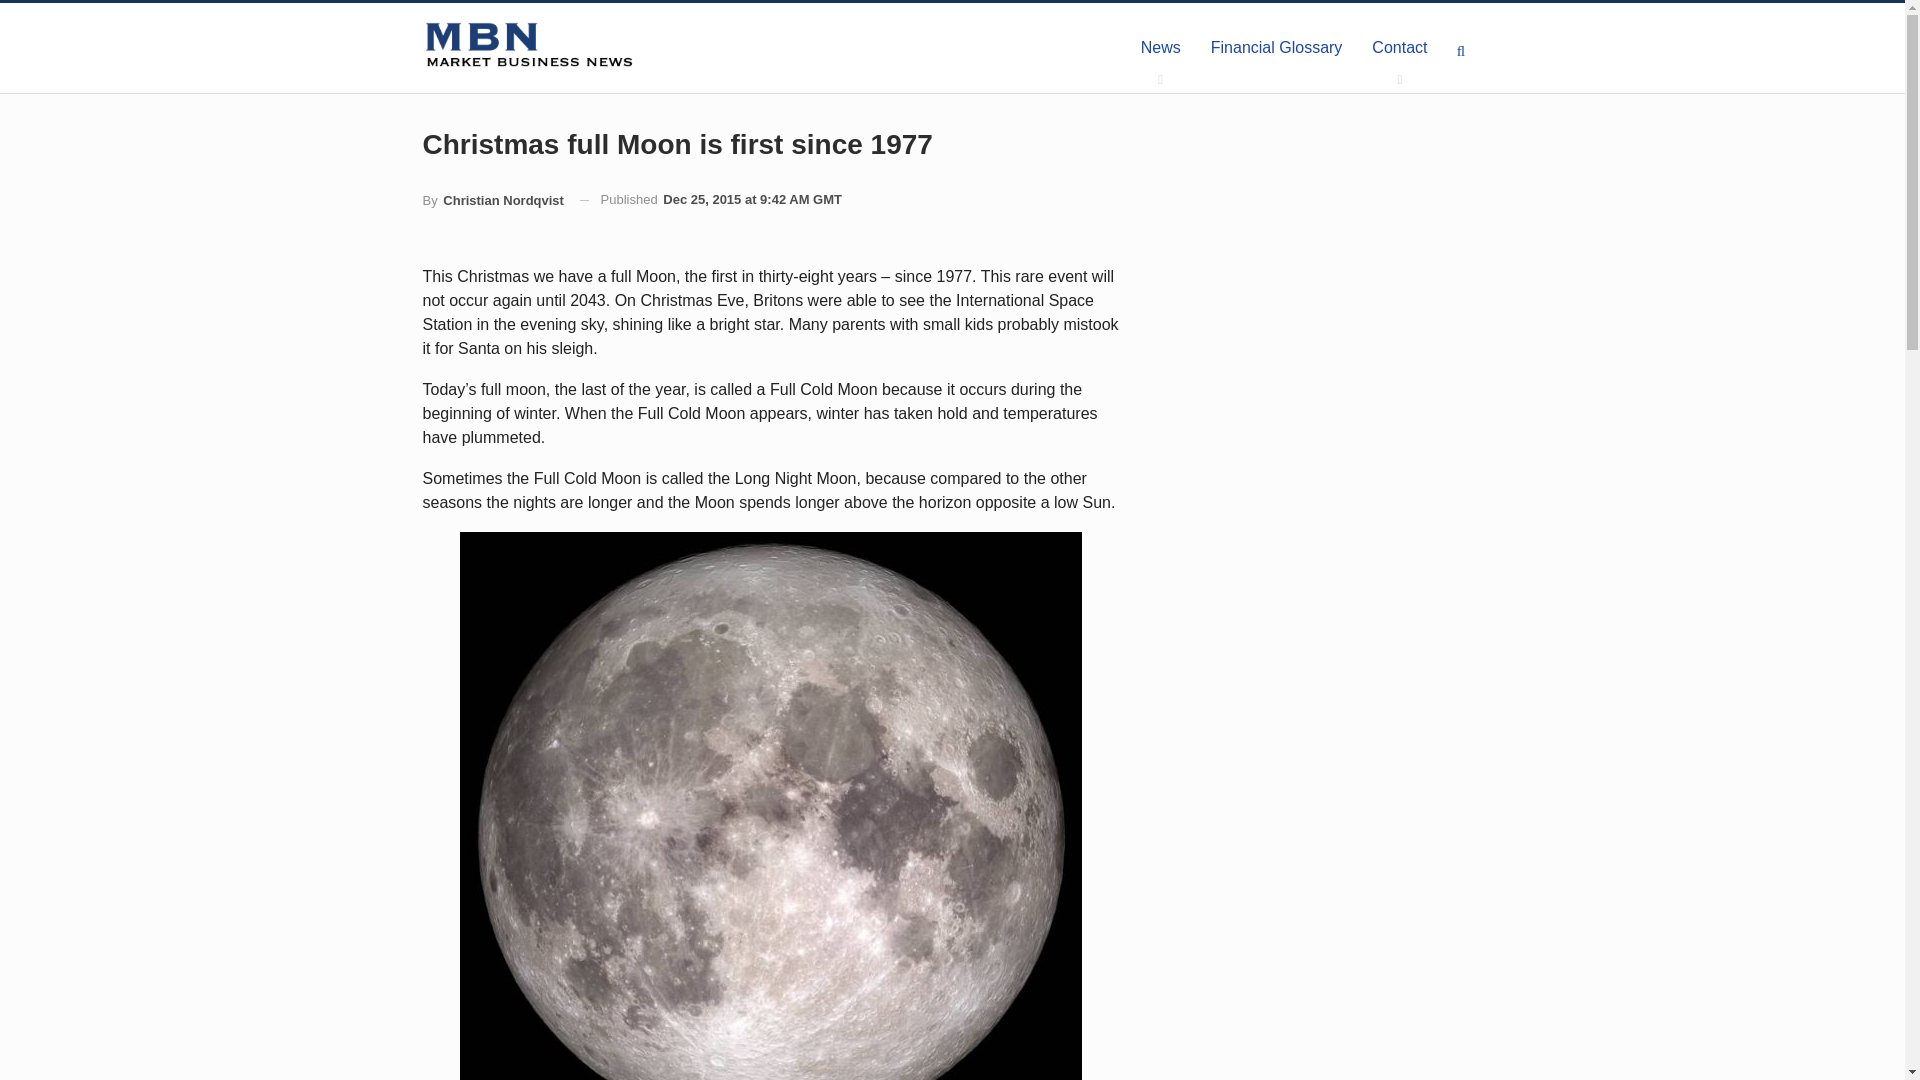  Describe the element at coordinates (492, 200) in the screenshot. I see `Browse Author Articles` at that location.